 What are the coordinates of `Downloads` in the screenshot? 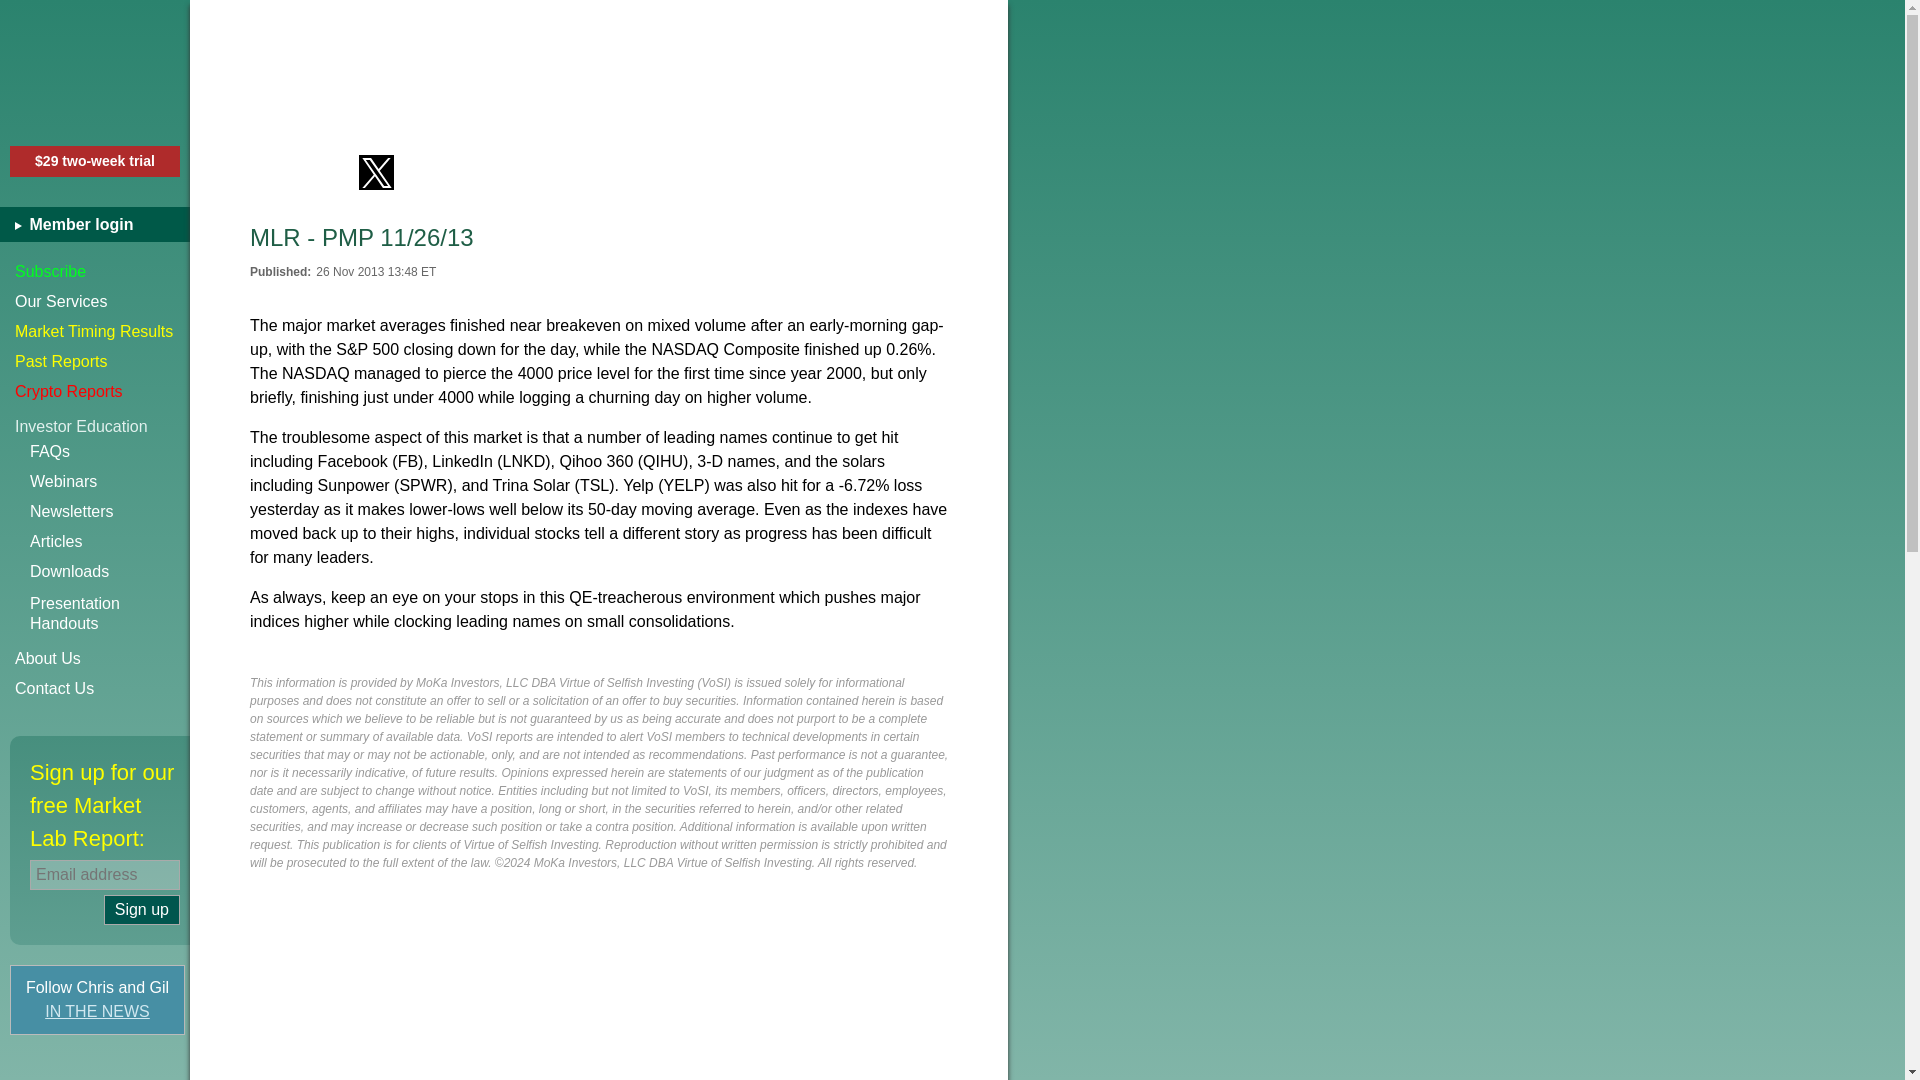 It's located at (110, 572).